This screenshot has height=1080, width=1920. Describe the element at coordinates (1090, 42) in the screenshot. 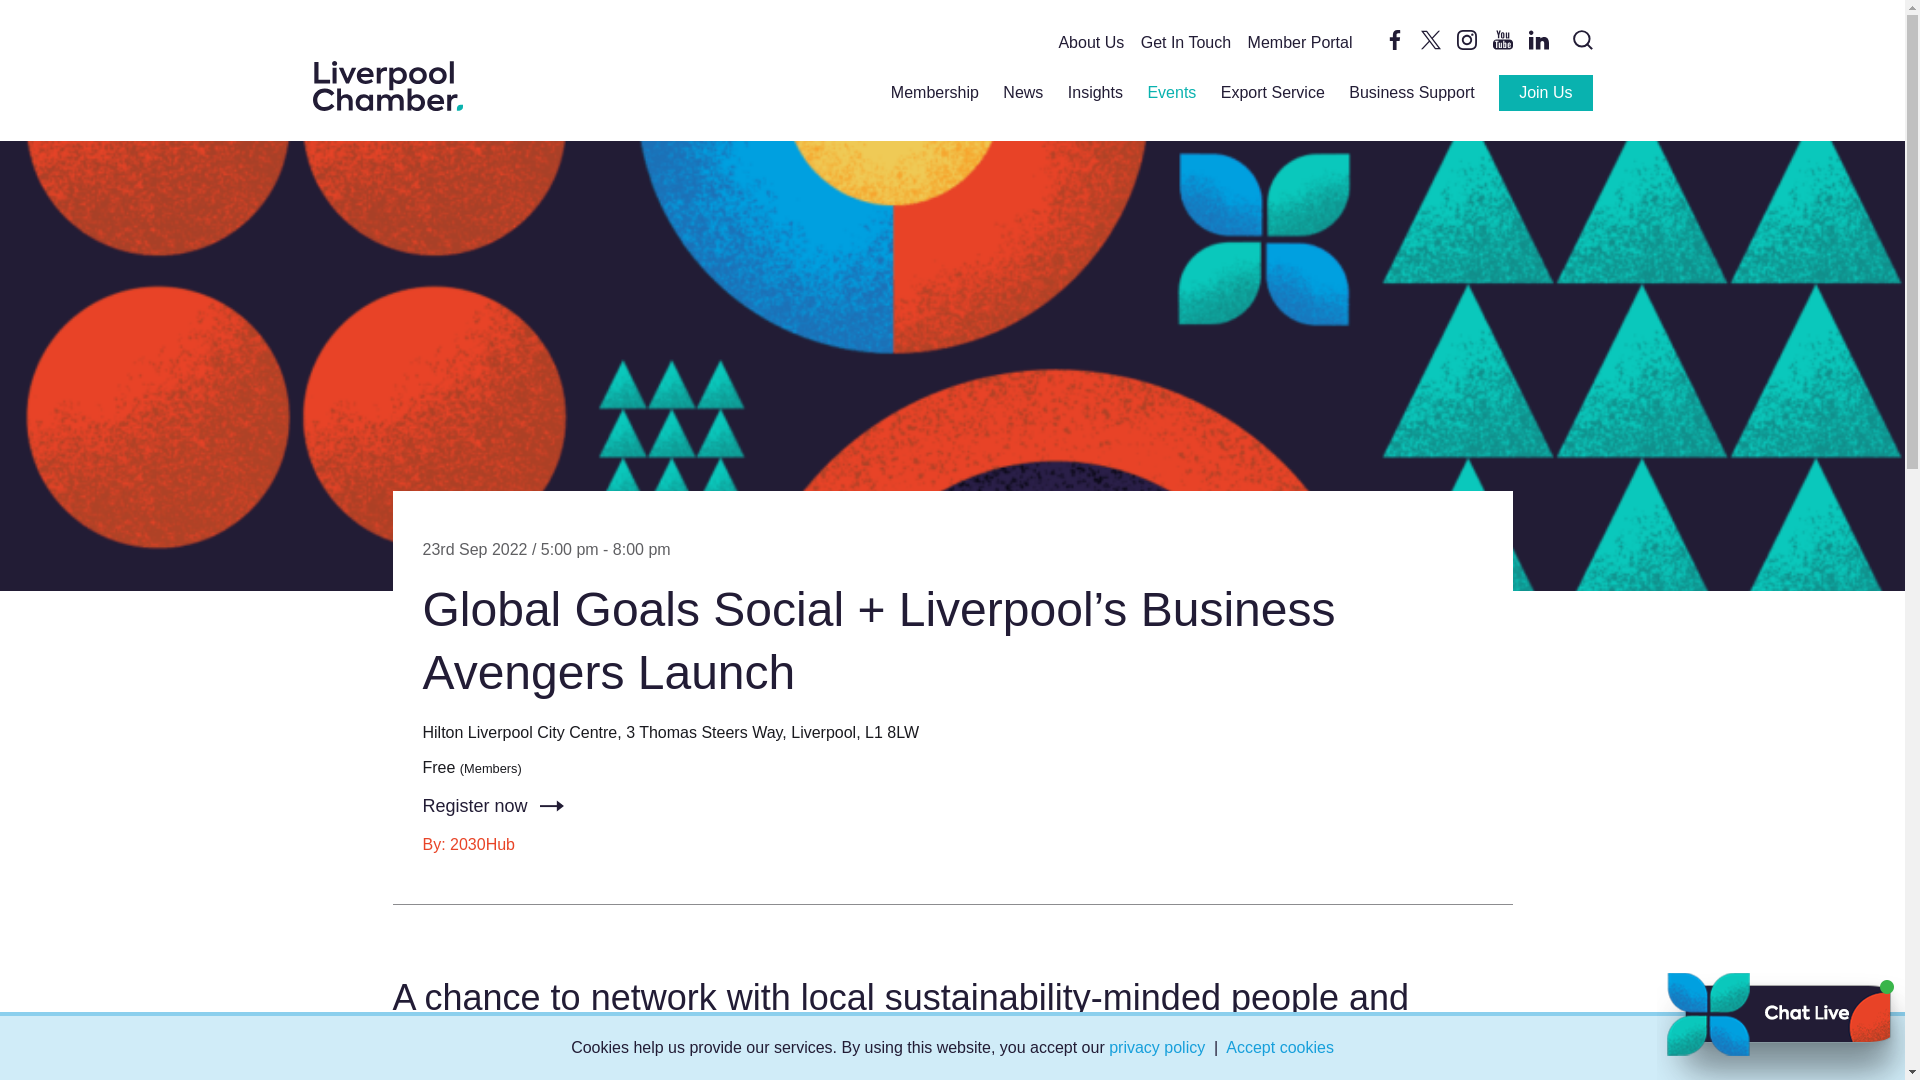

I see `About Us` at that location.